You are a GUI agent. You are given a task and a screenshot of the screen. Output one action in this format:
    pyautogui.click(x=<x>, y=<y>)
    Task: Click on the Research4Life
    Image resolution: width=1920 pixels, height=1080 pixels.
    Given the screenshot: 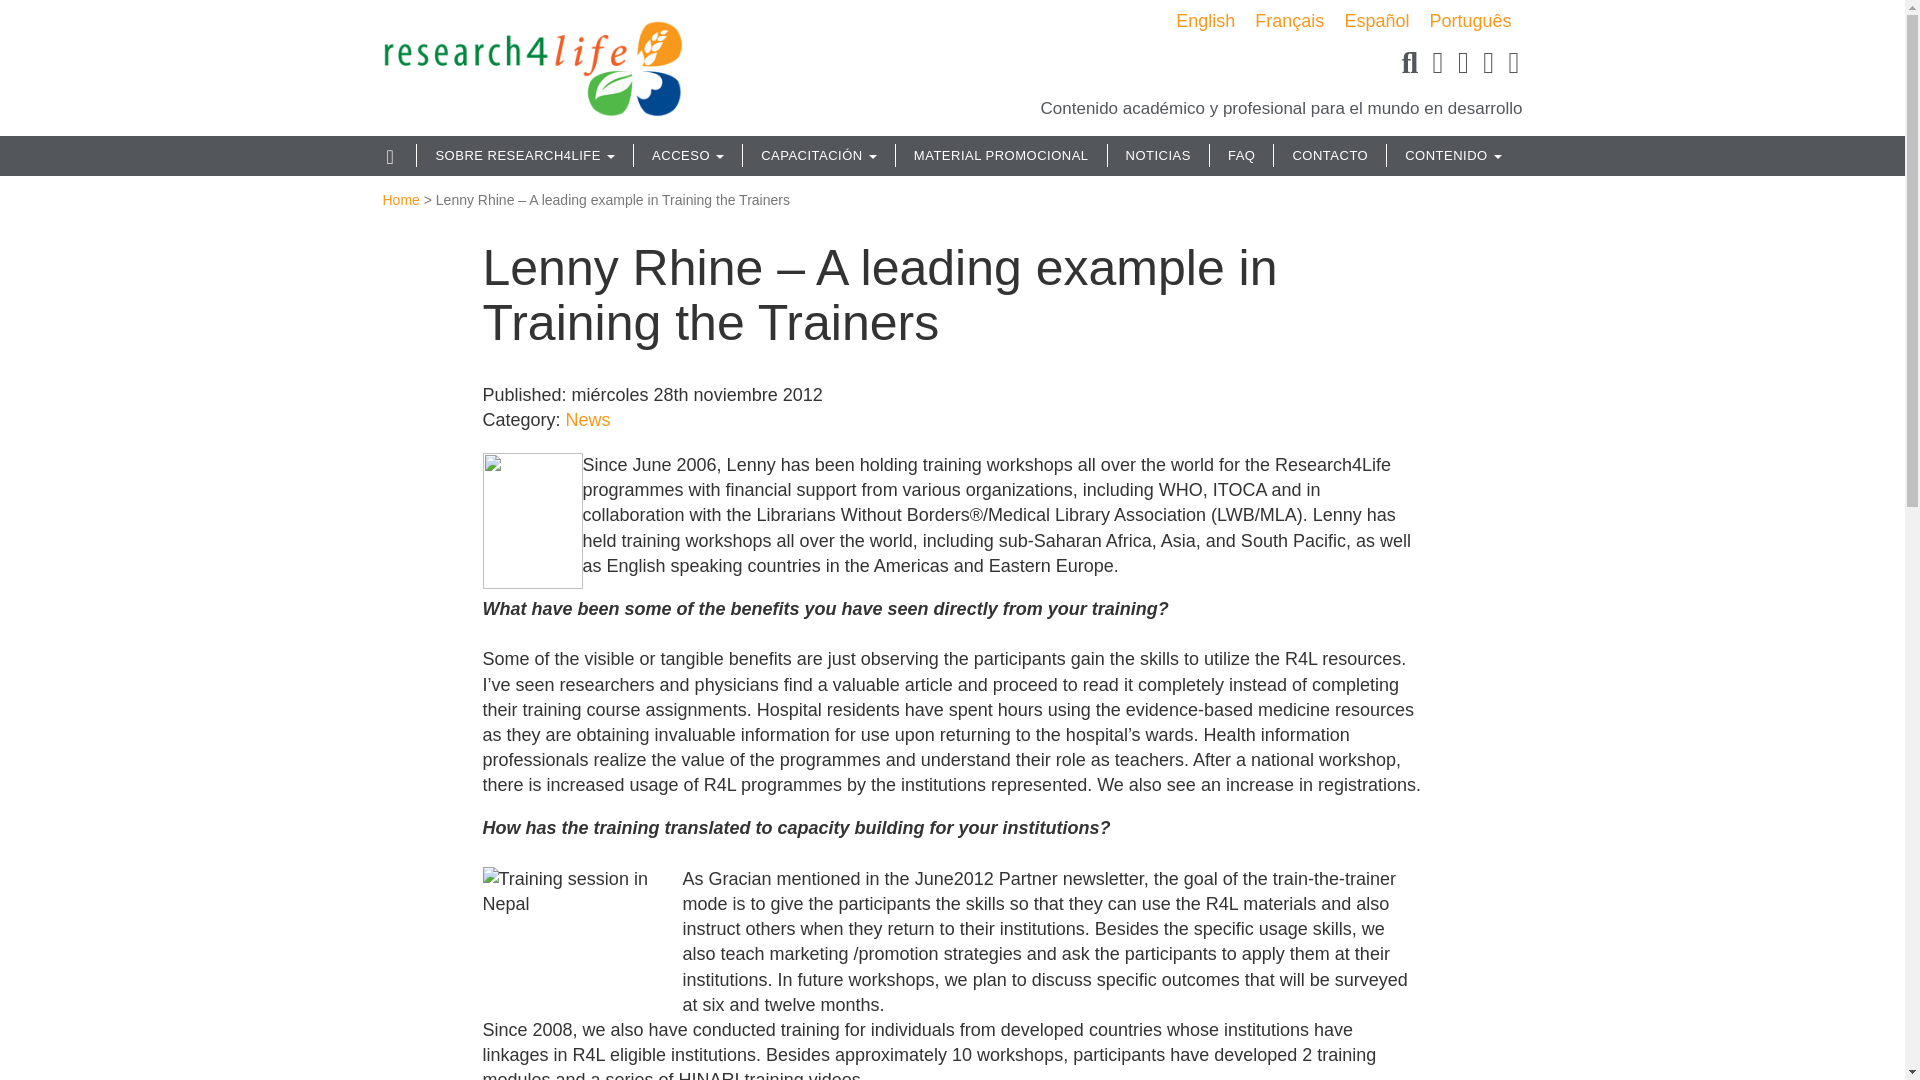 What is the action you would take?
    pyautogui.click(x=532, y=60)
    